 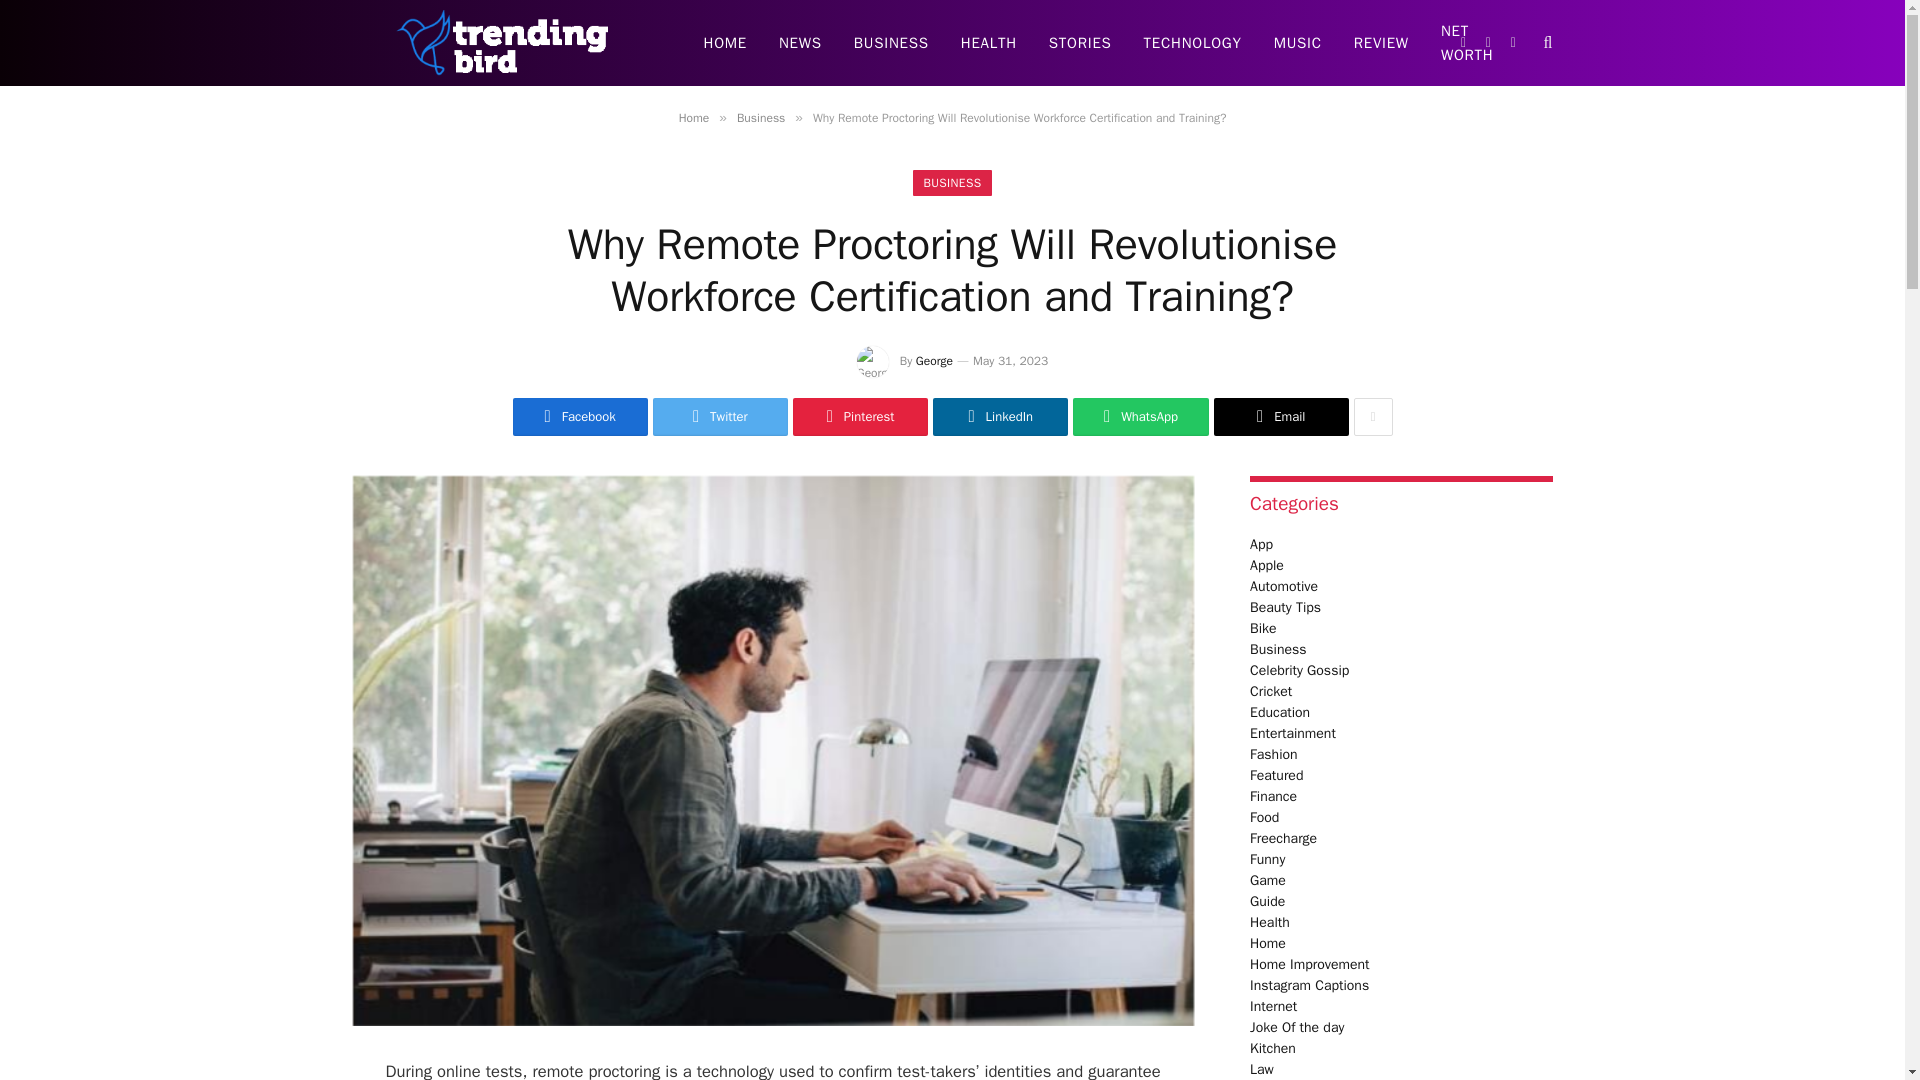 I want to click on Show More Social Sharing, so click(x=1373, y=417).